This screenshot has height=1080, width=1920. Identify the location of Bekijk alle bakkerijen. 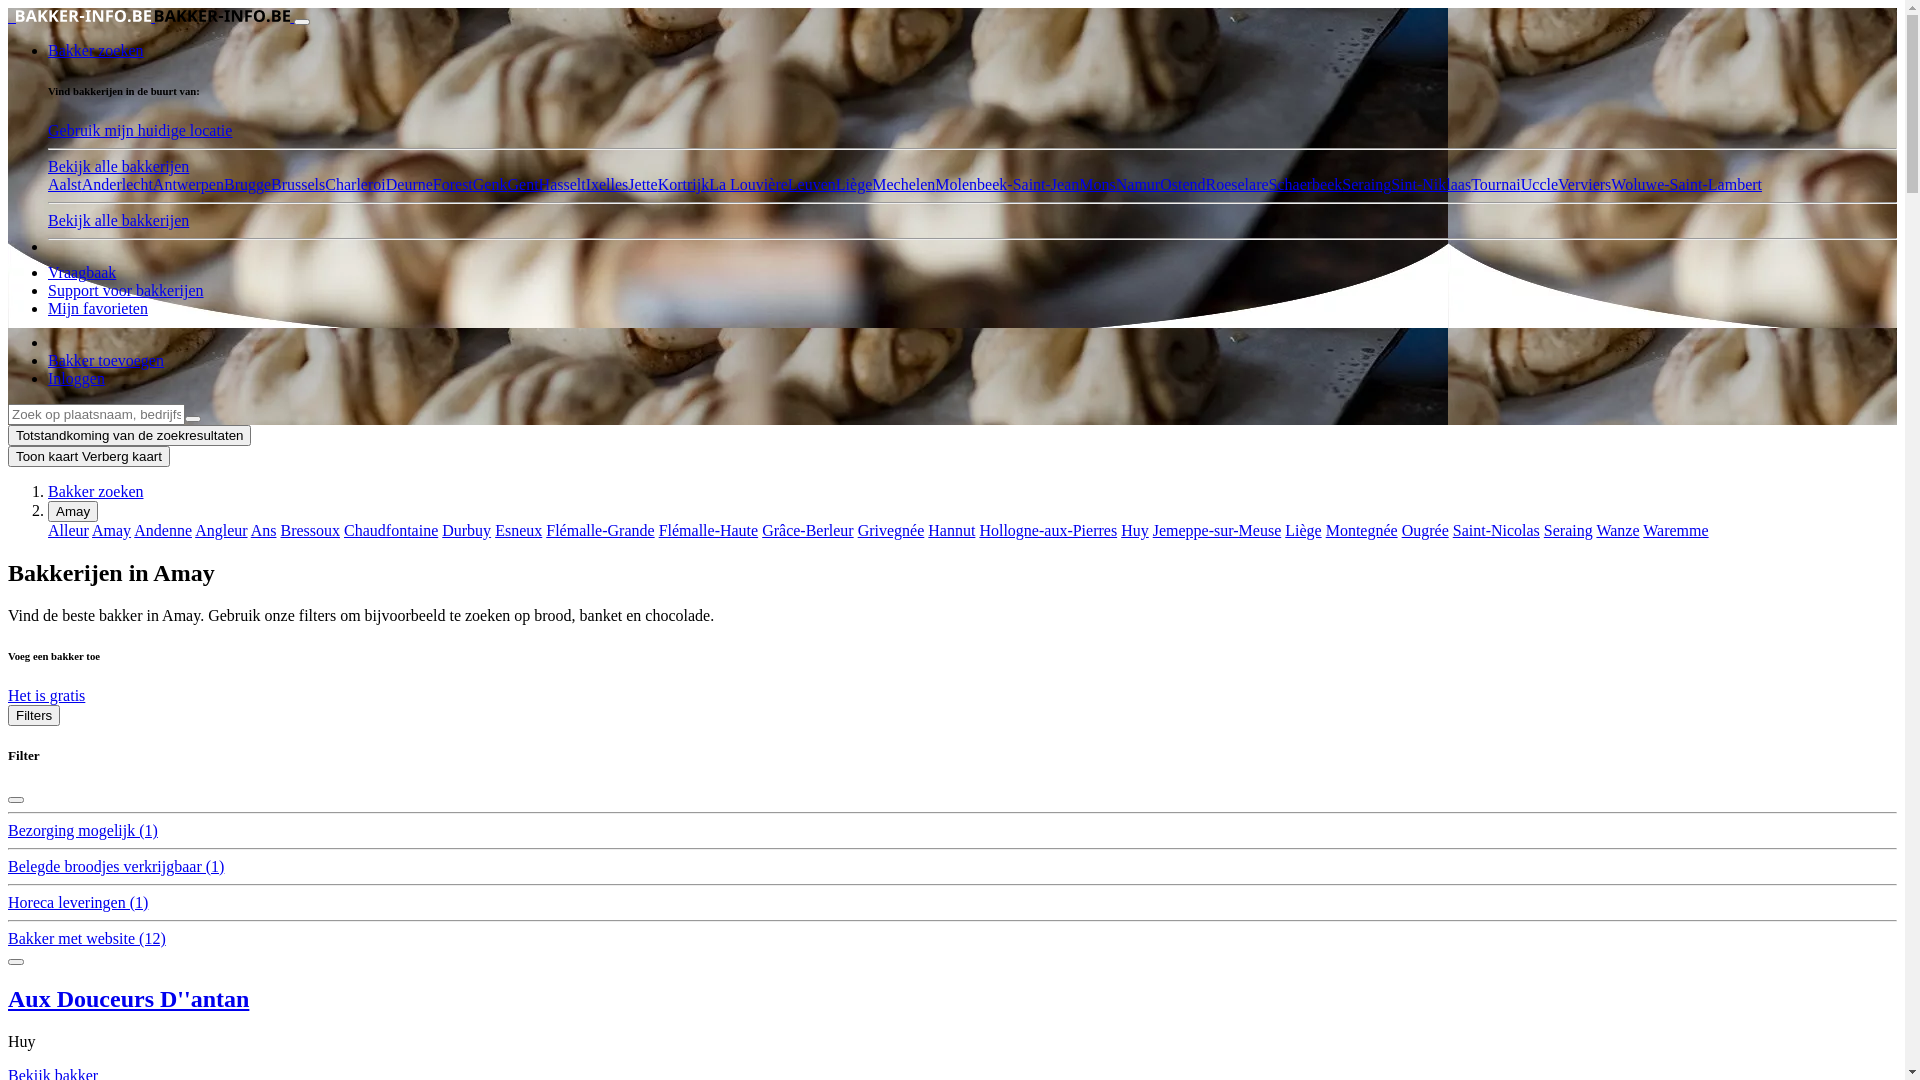
(118, 166).